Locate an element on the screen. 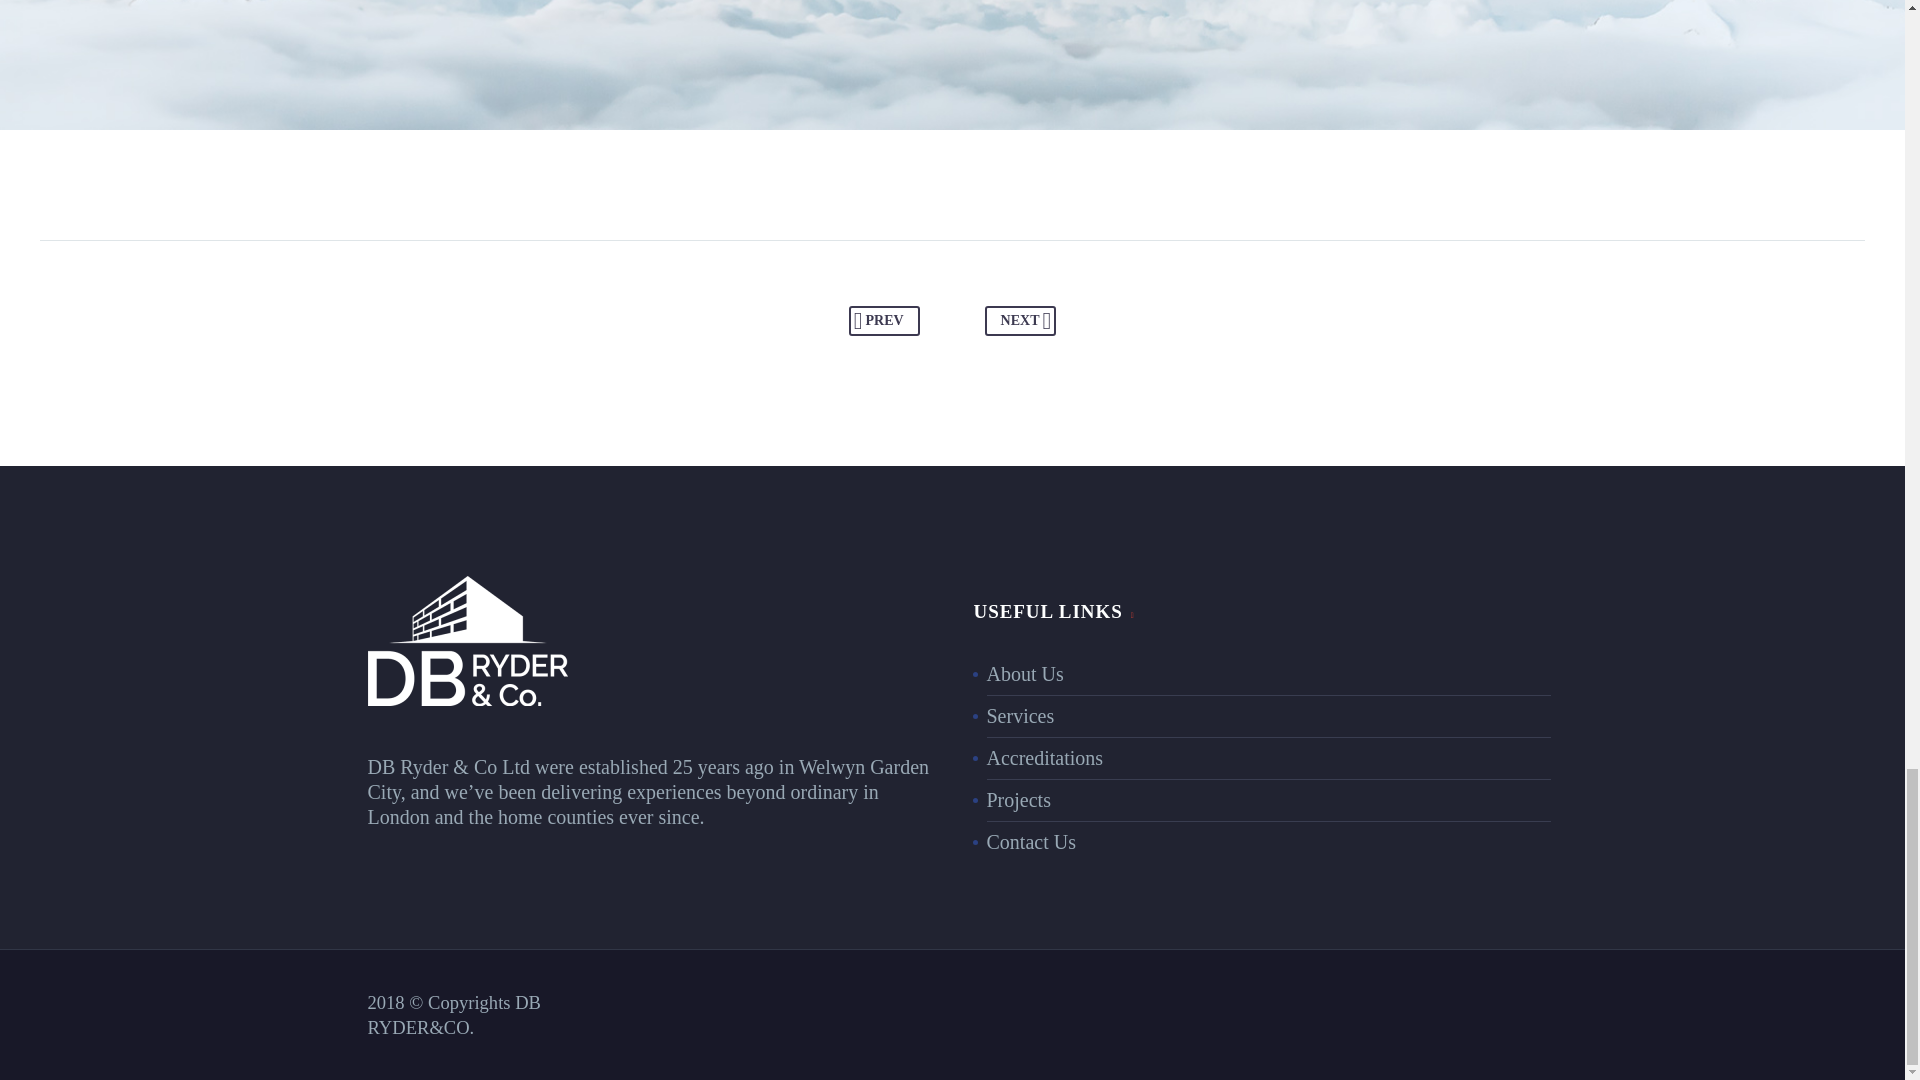 The width and height of the screenshot is (1920, 1080). Projects is located at coordinates (1018, 800).